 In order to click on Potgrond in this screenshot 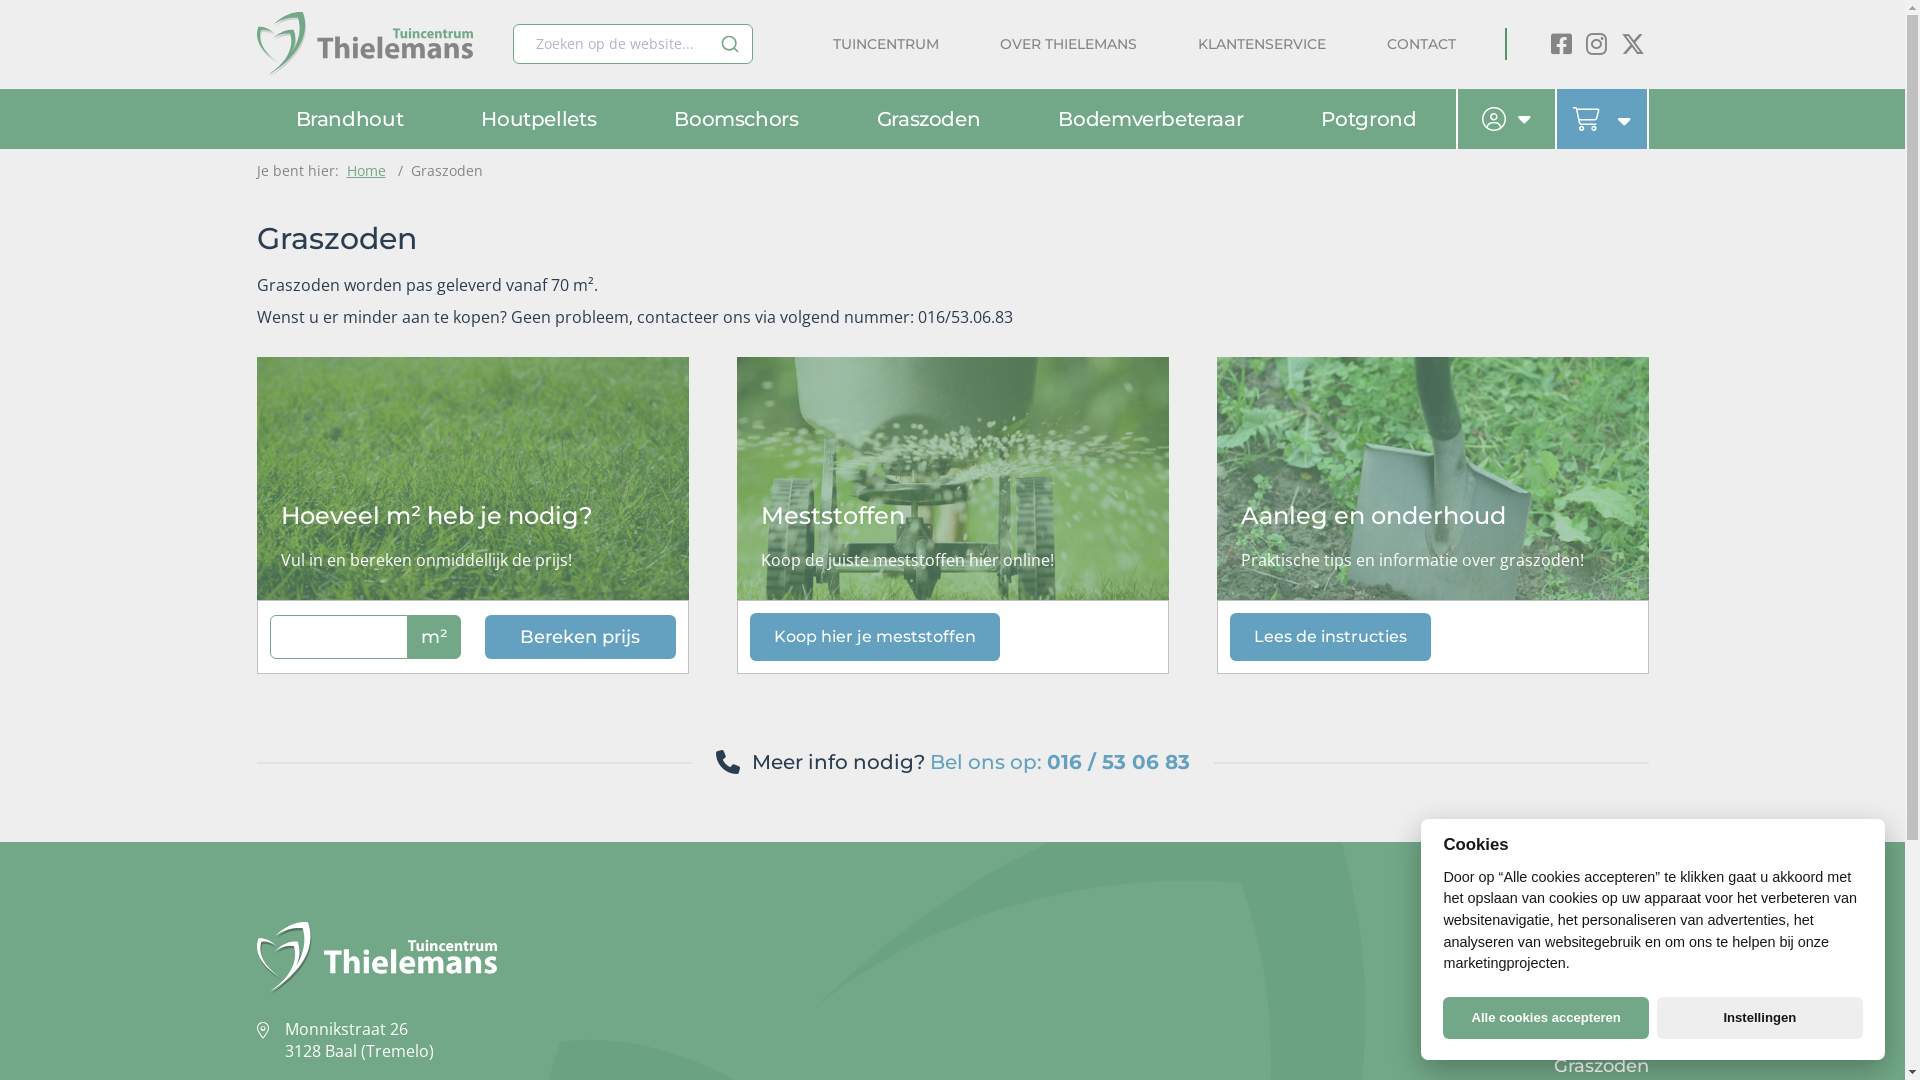, I will do `click(1368, 119)`.